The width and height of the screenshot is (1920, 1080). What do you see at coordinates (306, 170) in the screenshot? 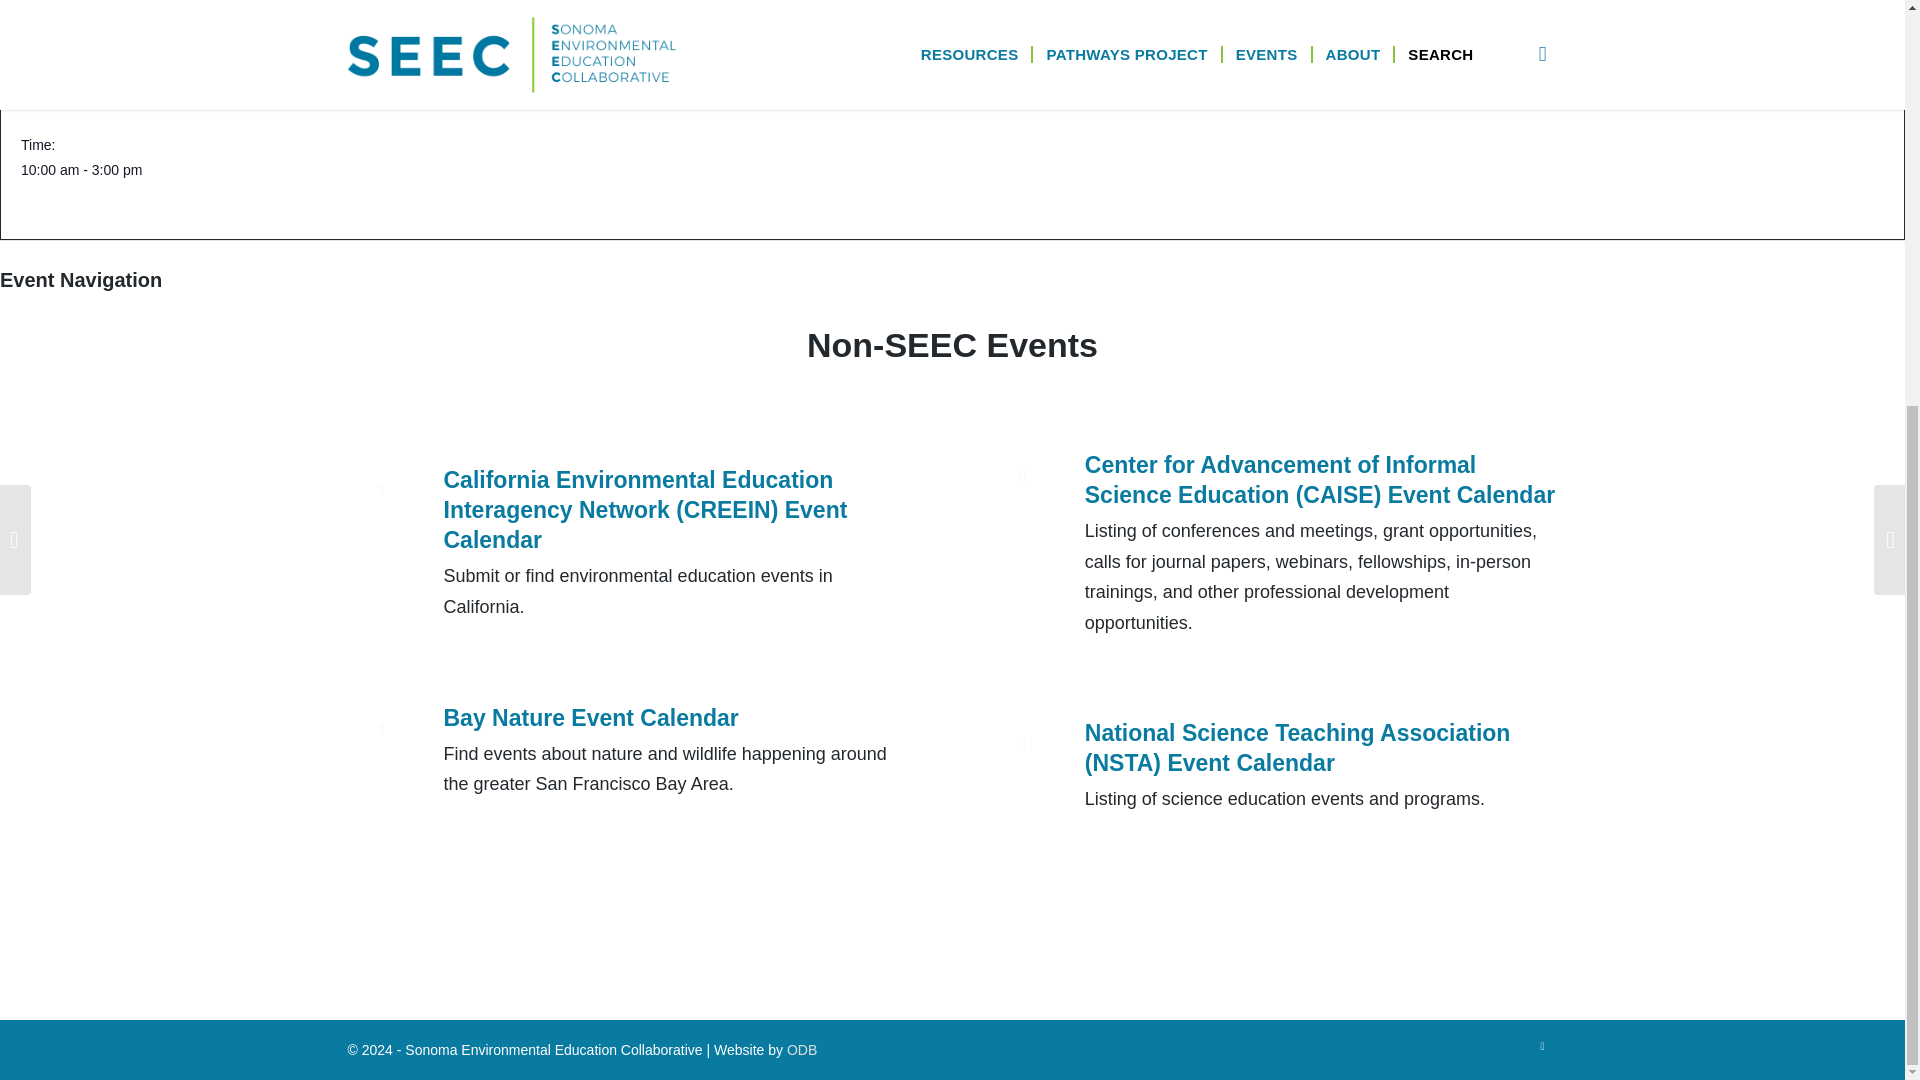
I see `2023-11-27` at bounding box center [306, 170].